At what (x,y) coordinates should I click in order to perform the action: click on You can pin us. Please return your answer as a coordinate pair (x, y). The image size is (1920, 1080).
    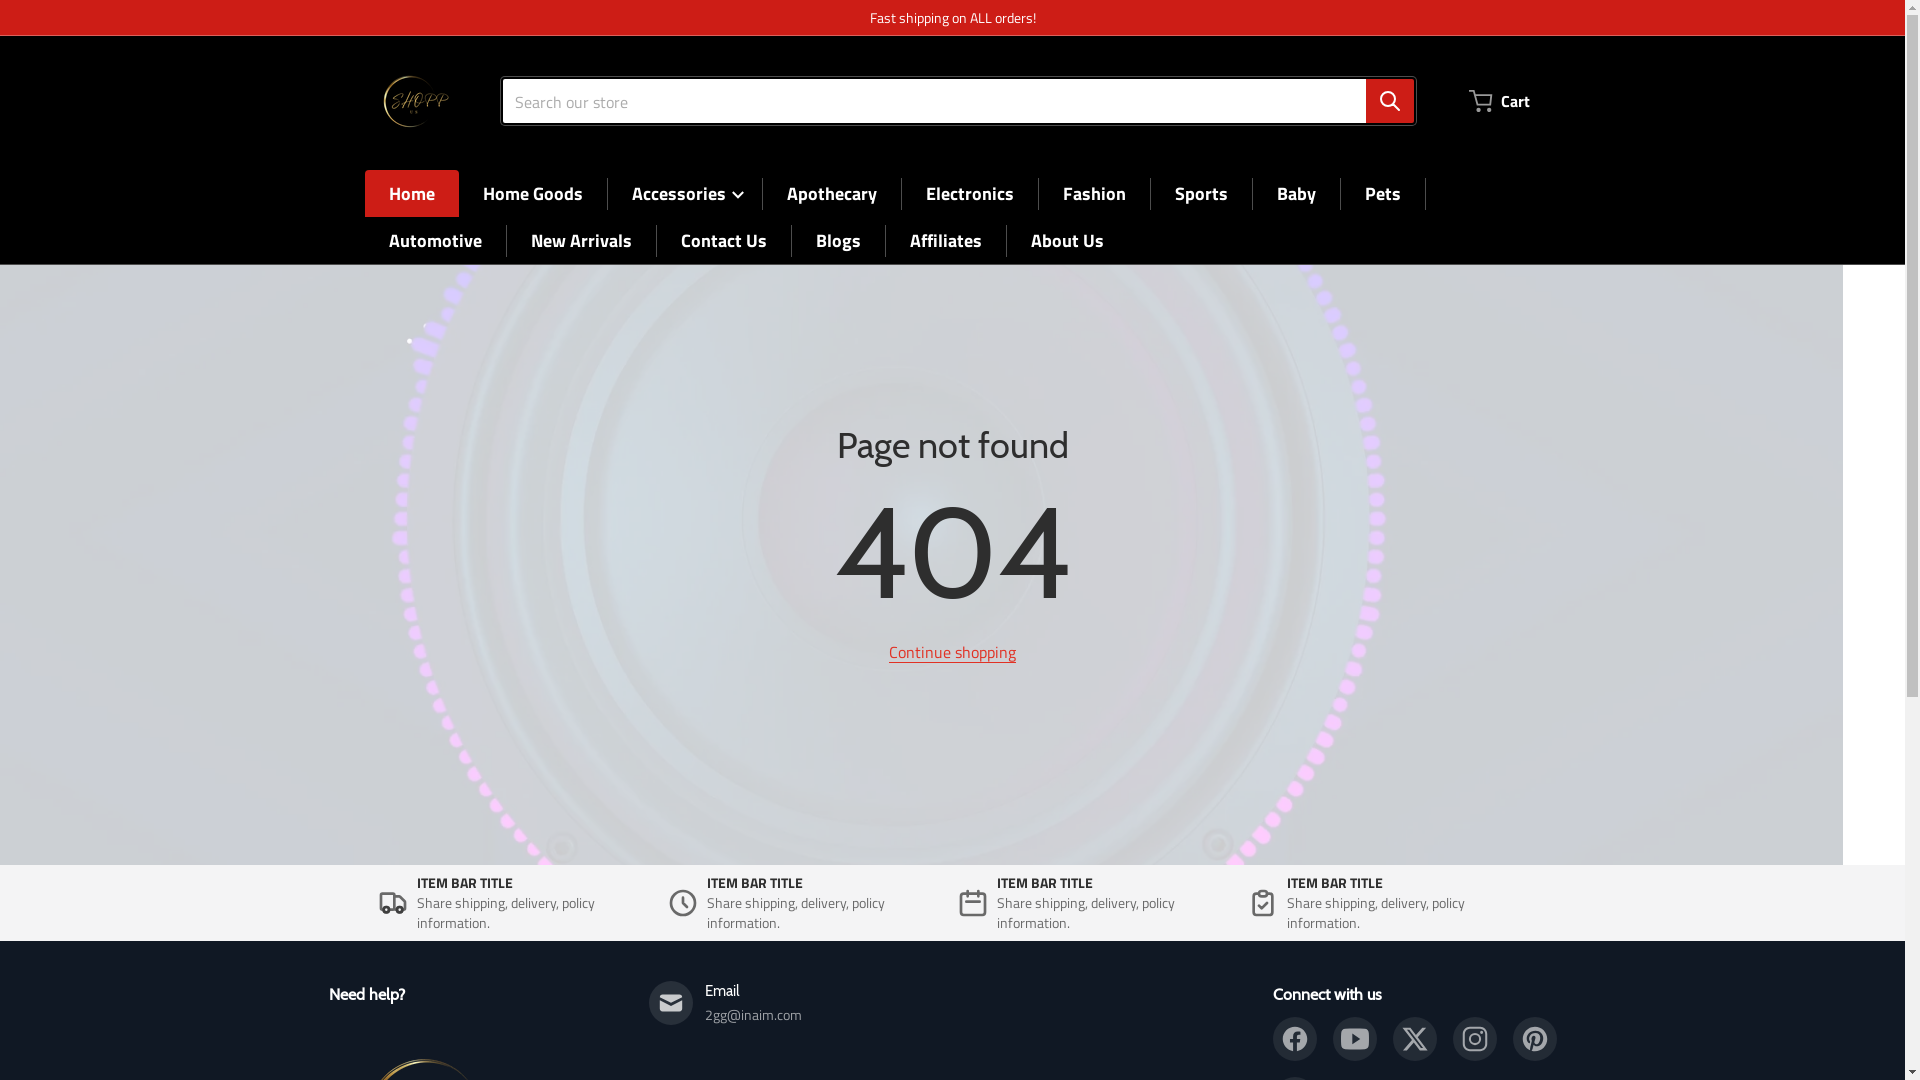
    Looking at the image, I should click on (1534, 1039).